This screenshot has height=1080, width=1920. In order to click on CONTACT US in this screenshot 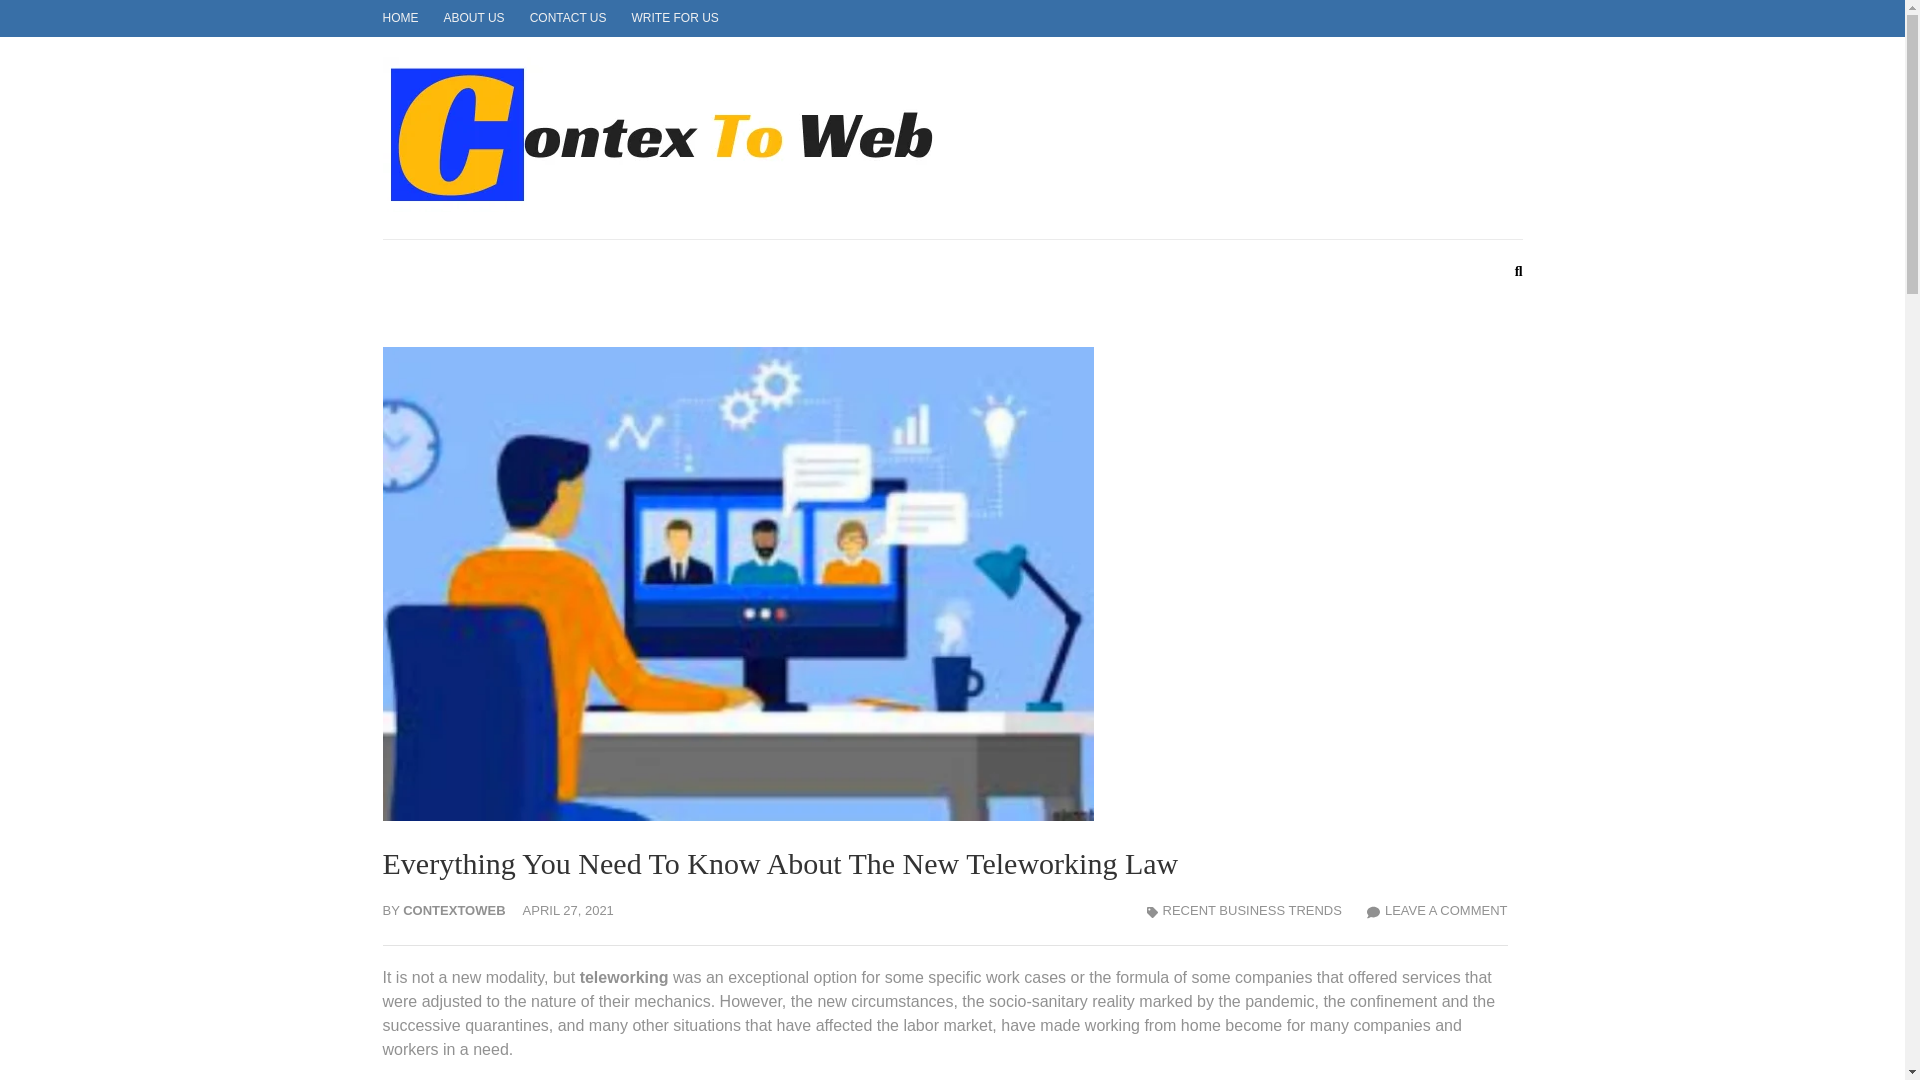, I will do `click(568, 17)`.